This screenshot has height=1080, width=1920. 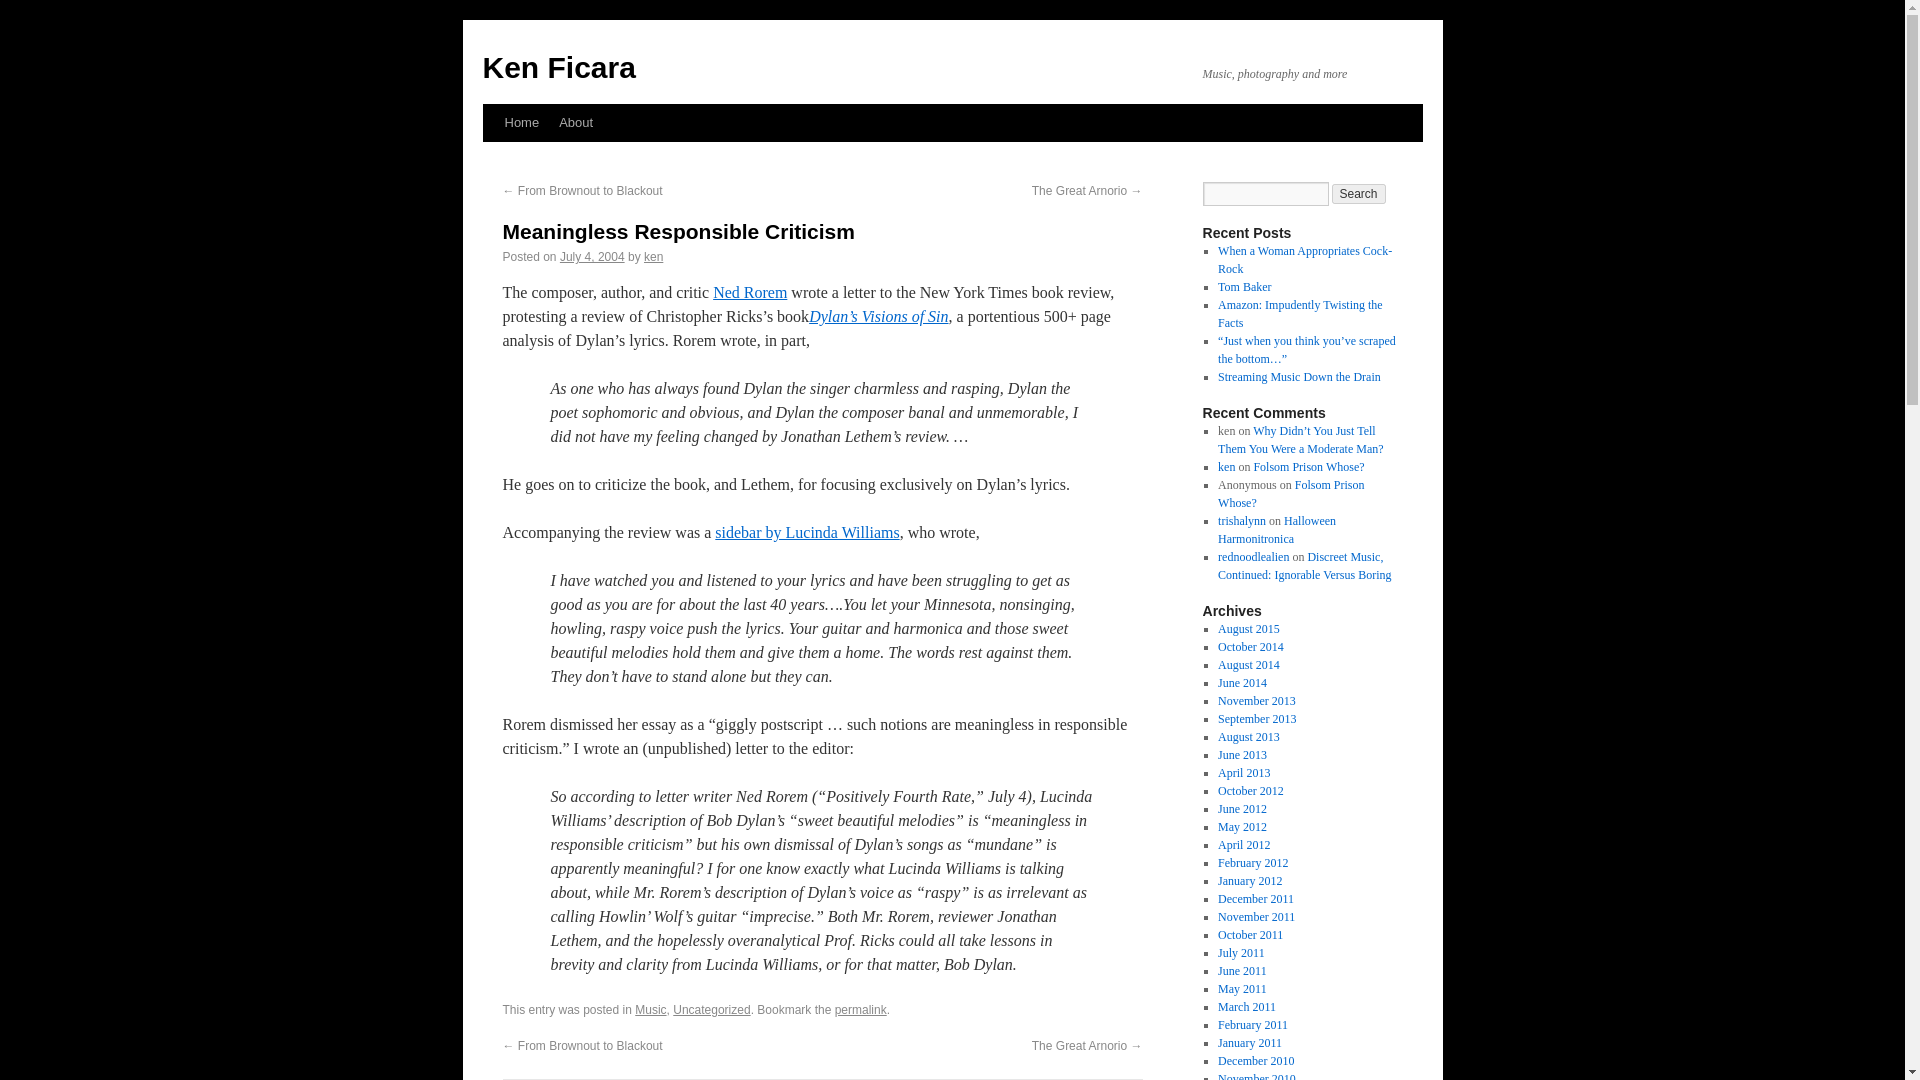 What do you see at coordinates (1304, 260) in the screenshot?
I see `When a Woman Appropriates Cock-Rock` at bounding box center [1304, 260].